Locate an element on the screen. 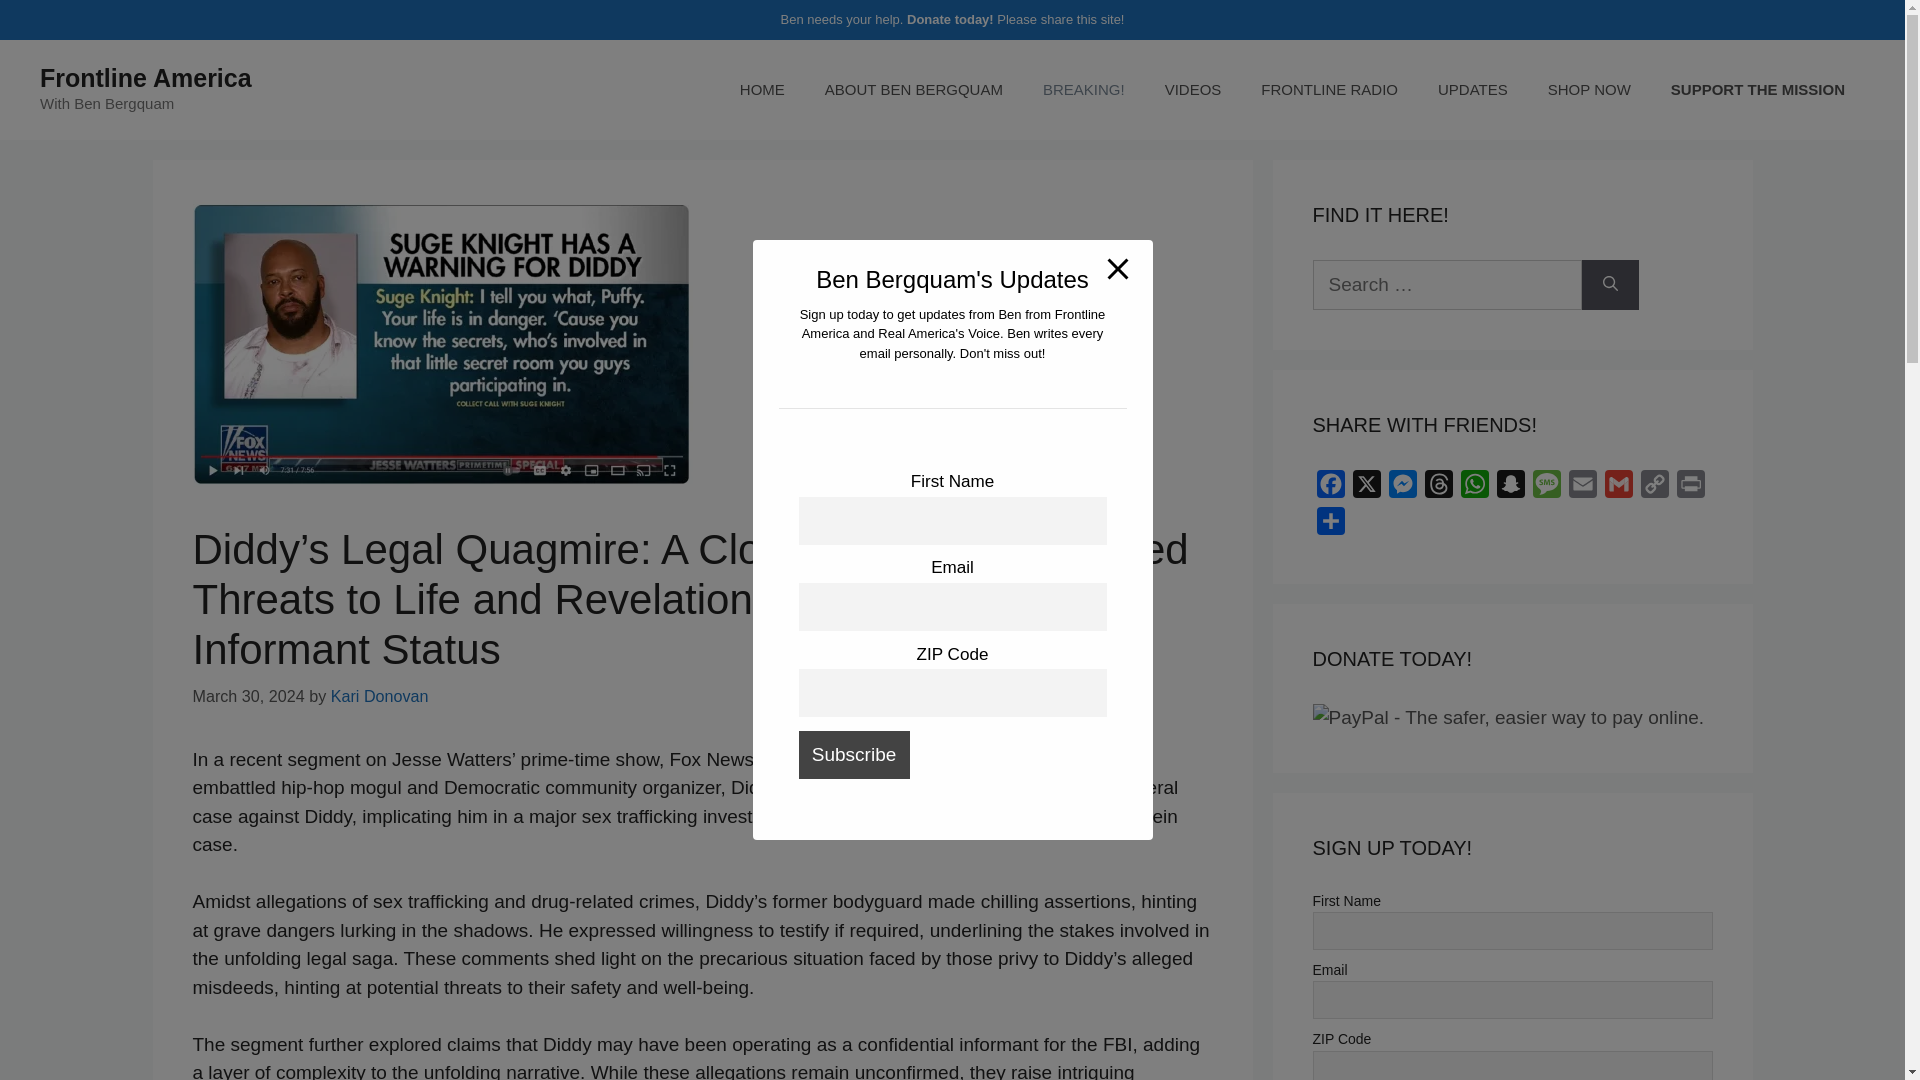  BREAKING! is located at coordinates (1084, 90).